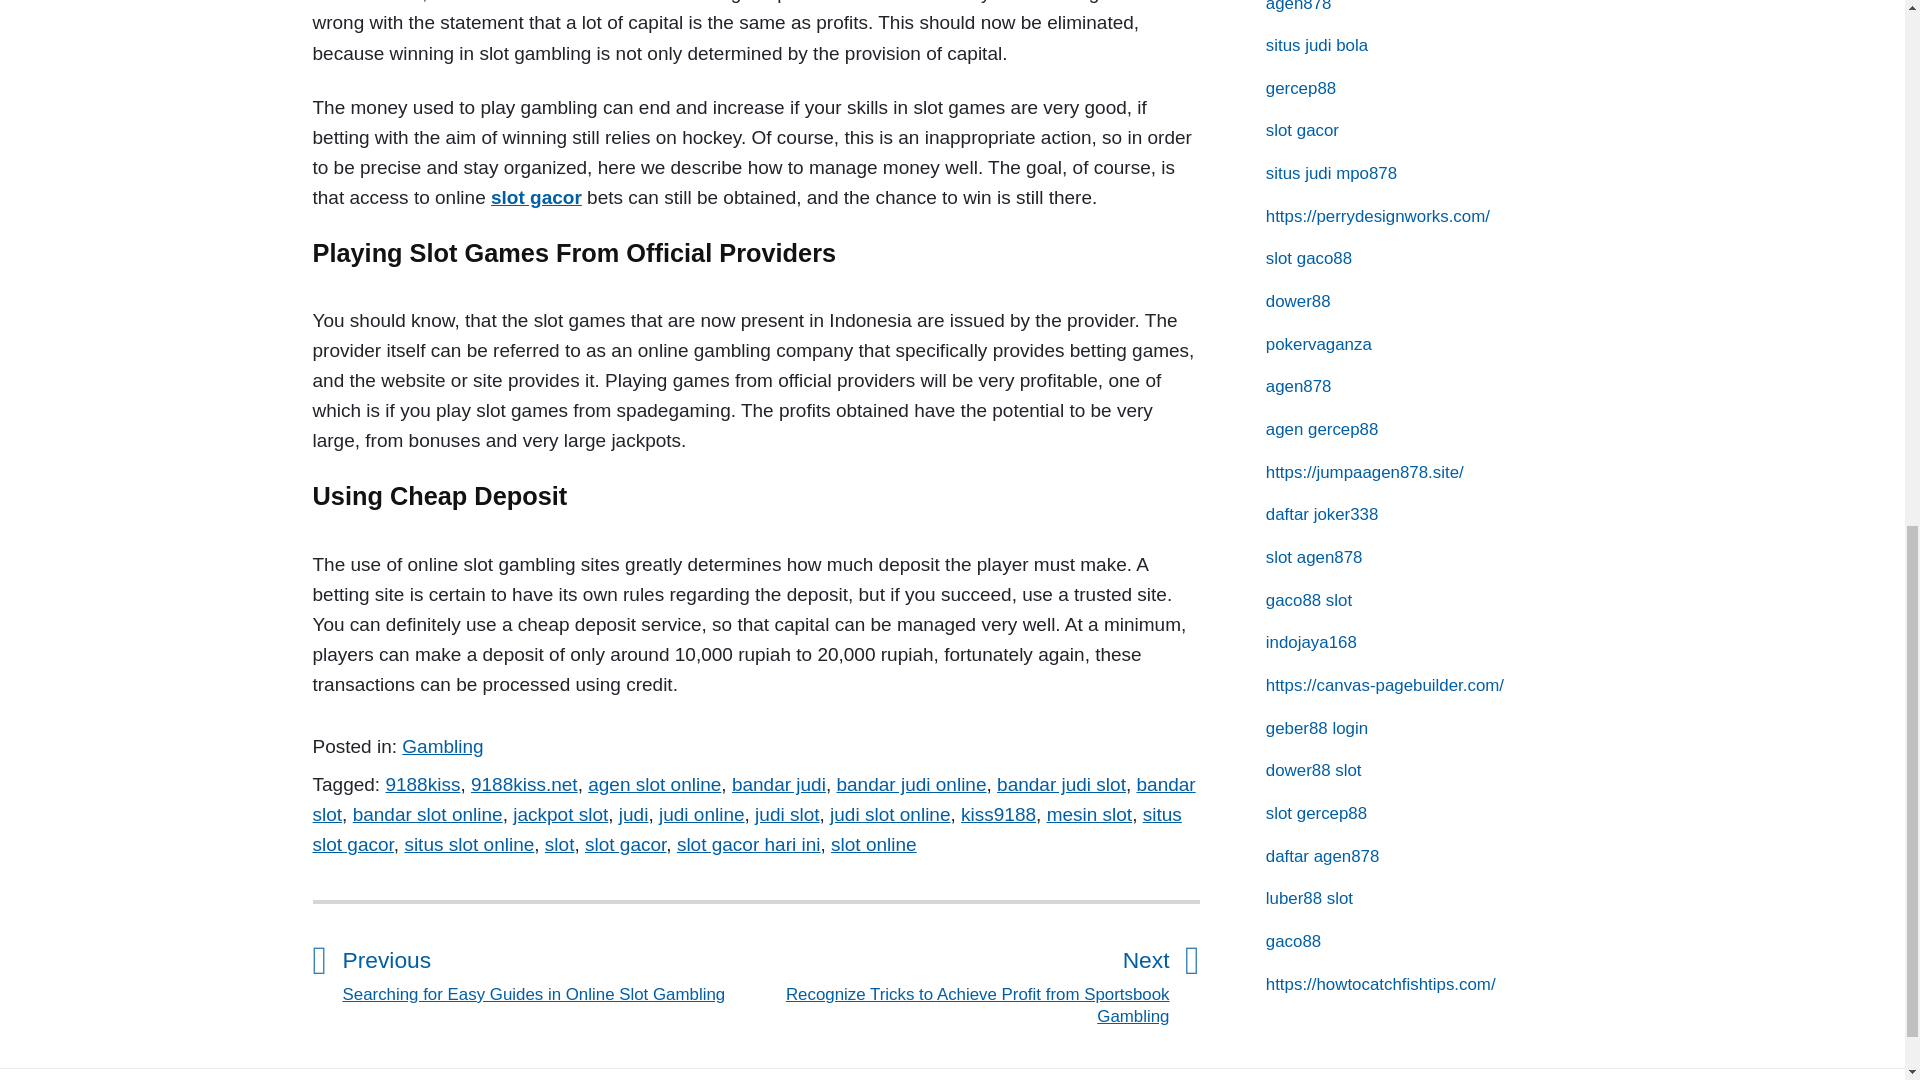  Describe the element at coordinates (1322, 514) in the screenshot. I see `daftar joker338` at that location.